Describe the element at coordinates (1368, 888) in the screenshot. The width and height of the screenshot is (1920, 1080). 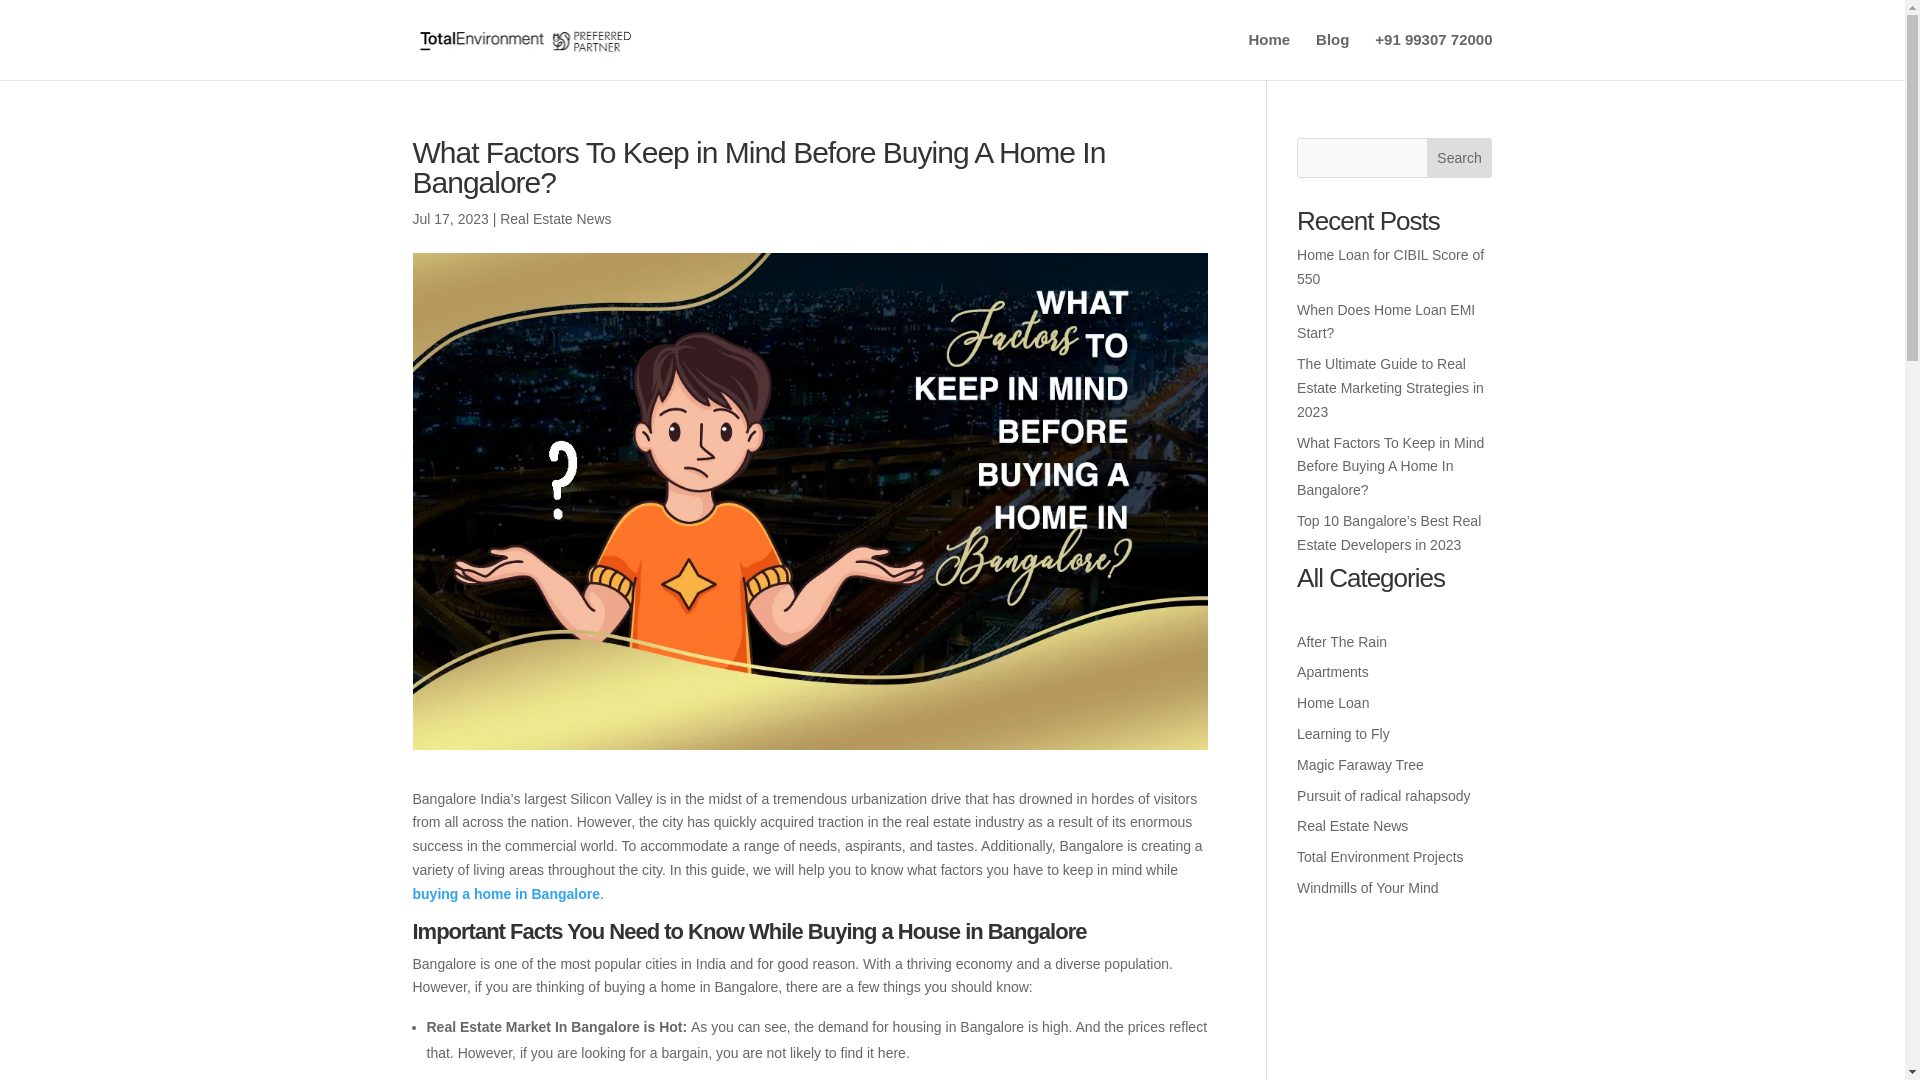
I see `Windmills of Your Mind` at that location.